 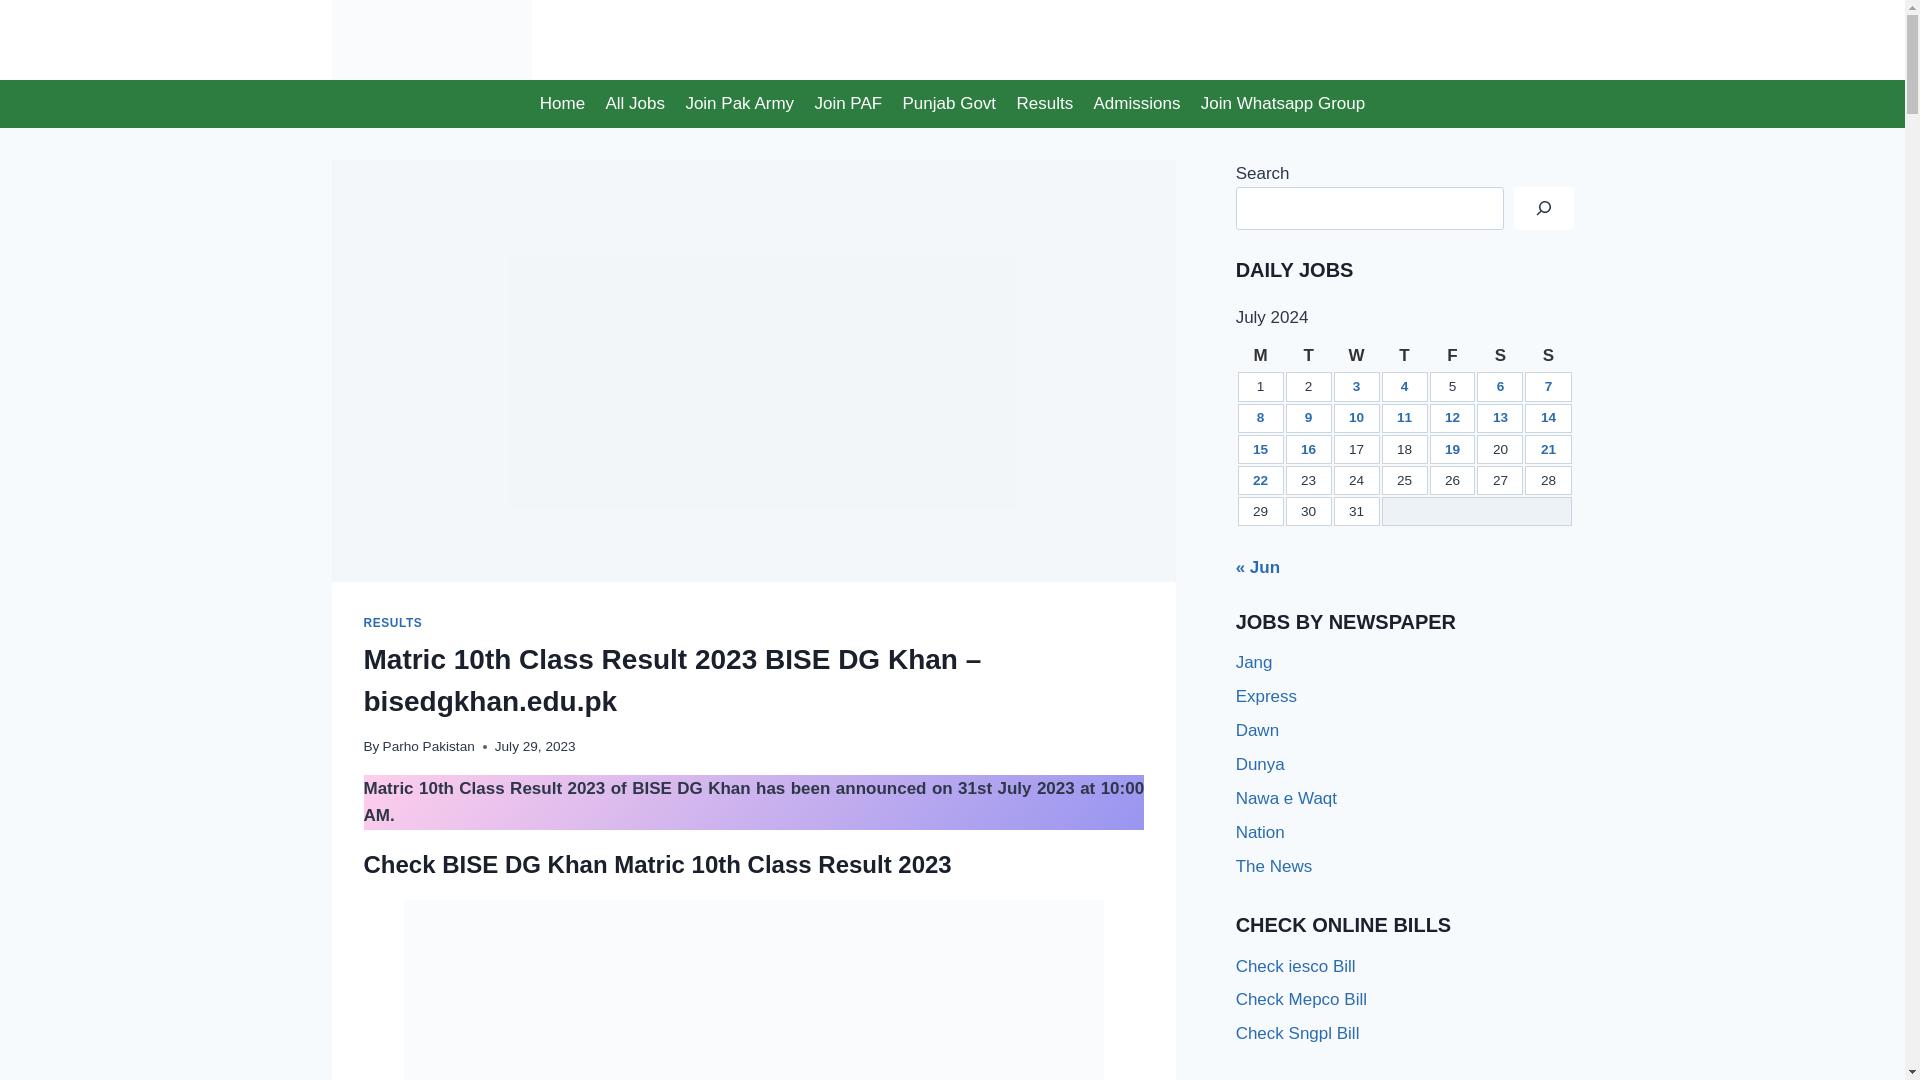 I want to click on Parho Pakistan, so click(x=428, y=746).